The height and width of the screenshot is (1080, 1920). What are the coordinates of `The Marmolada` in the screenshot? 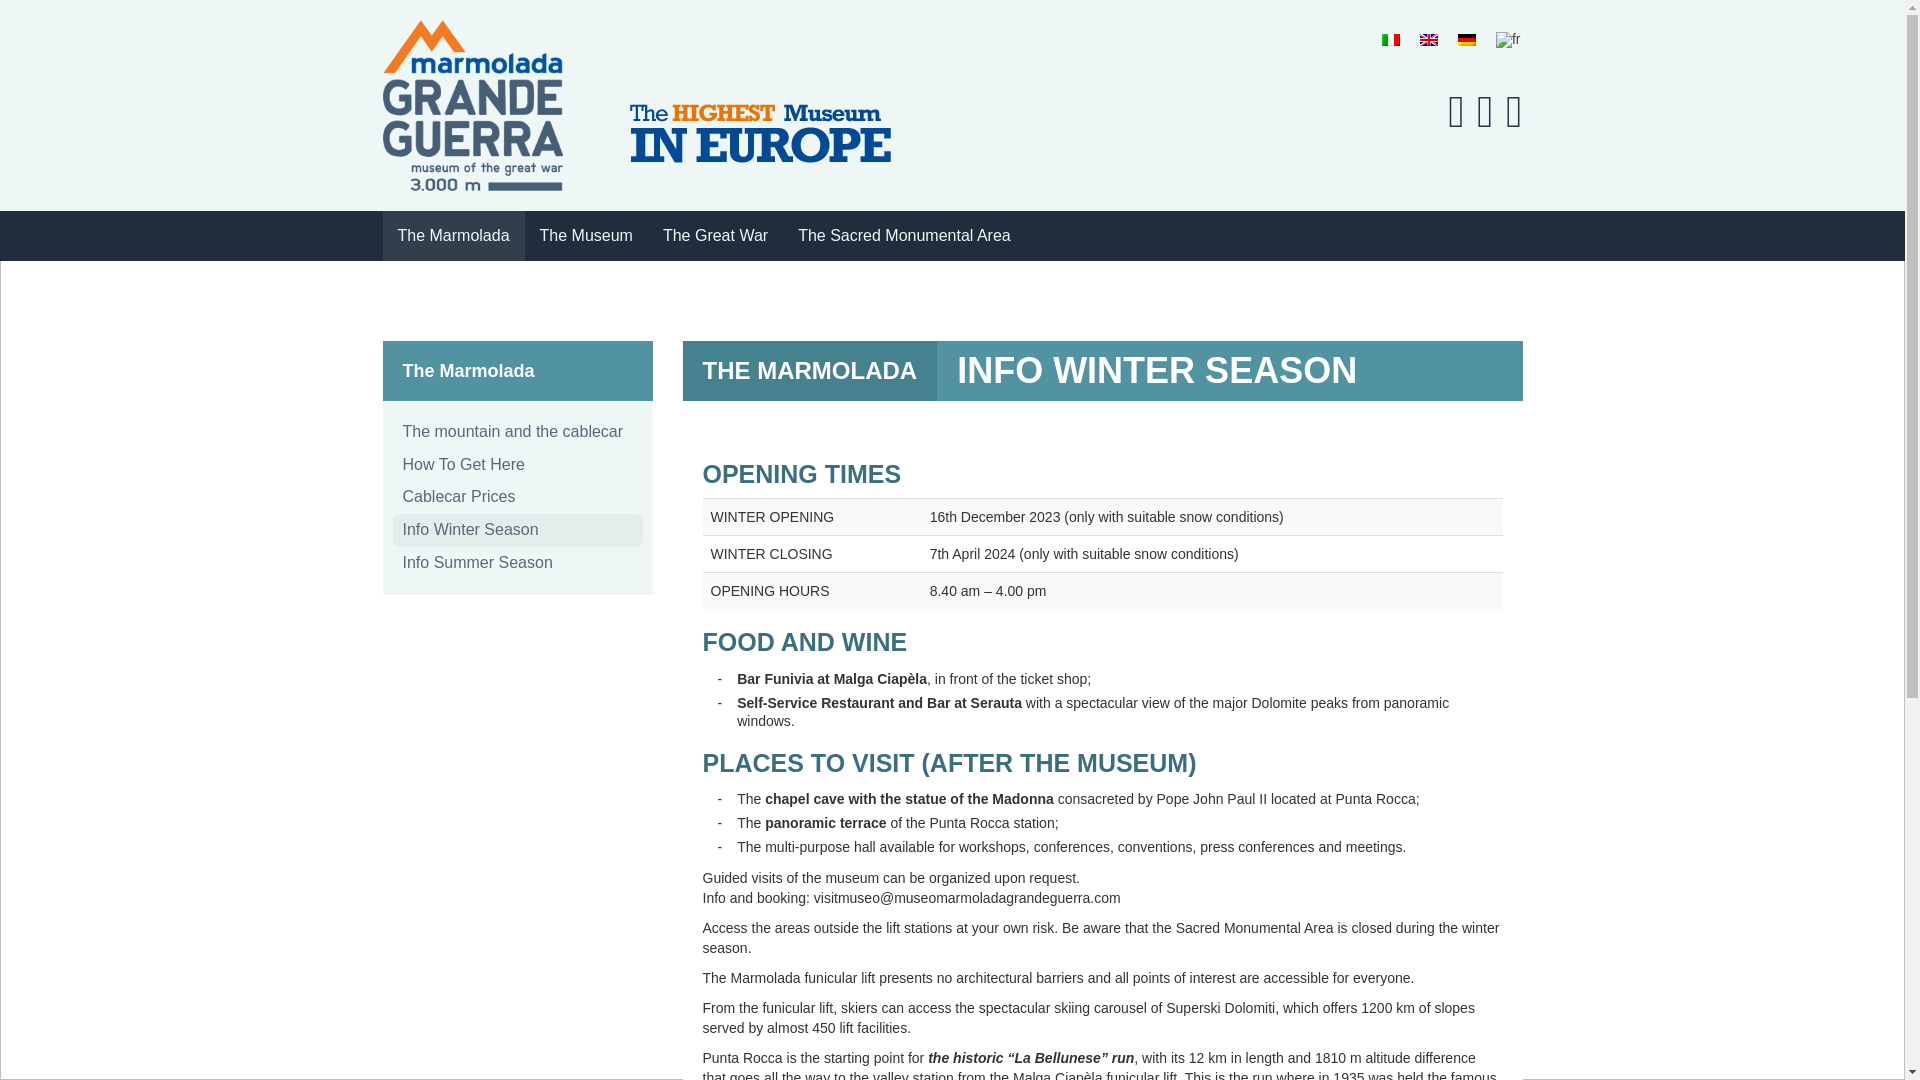 It's located at (453, 236).